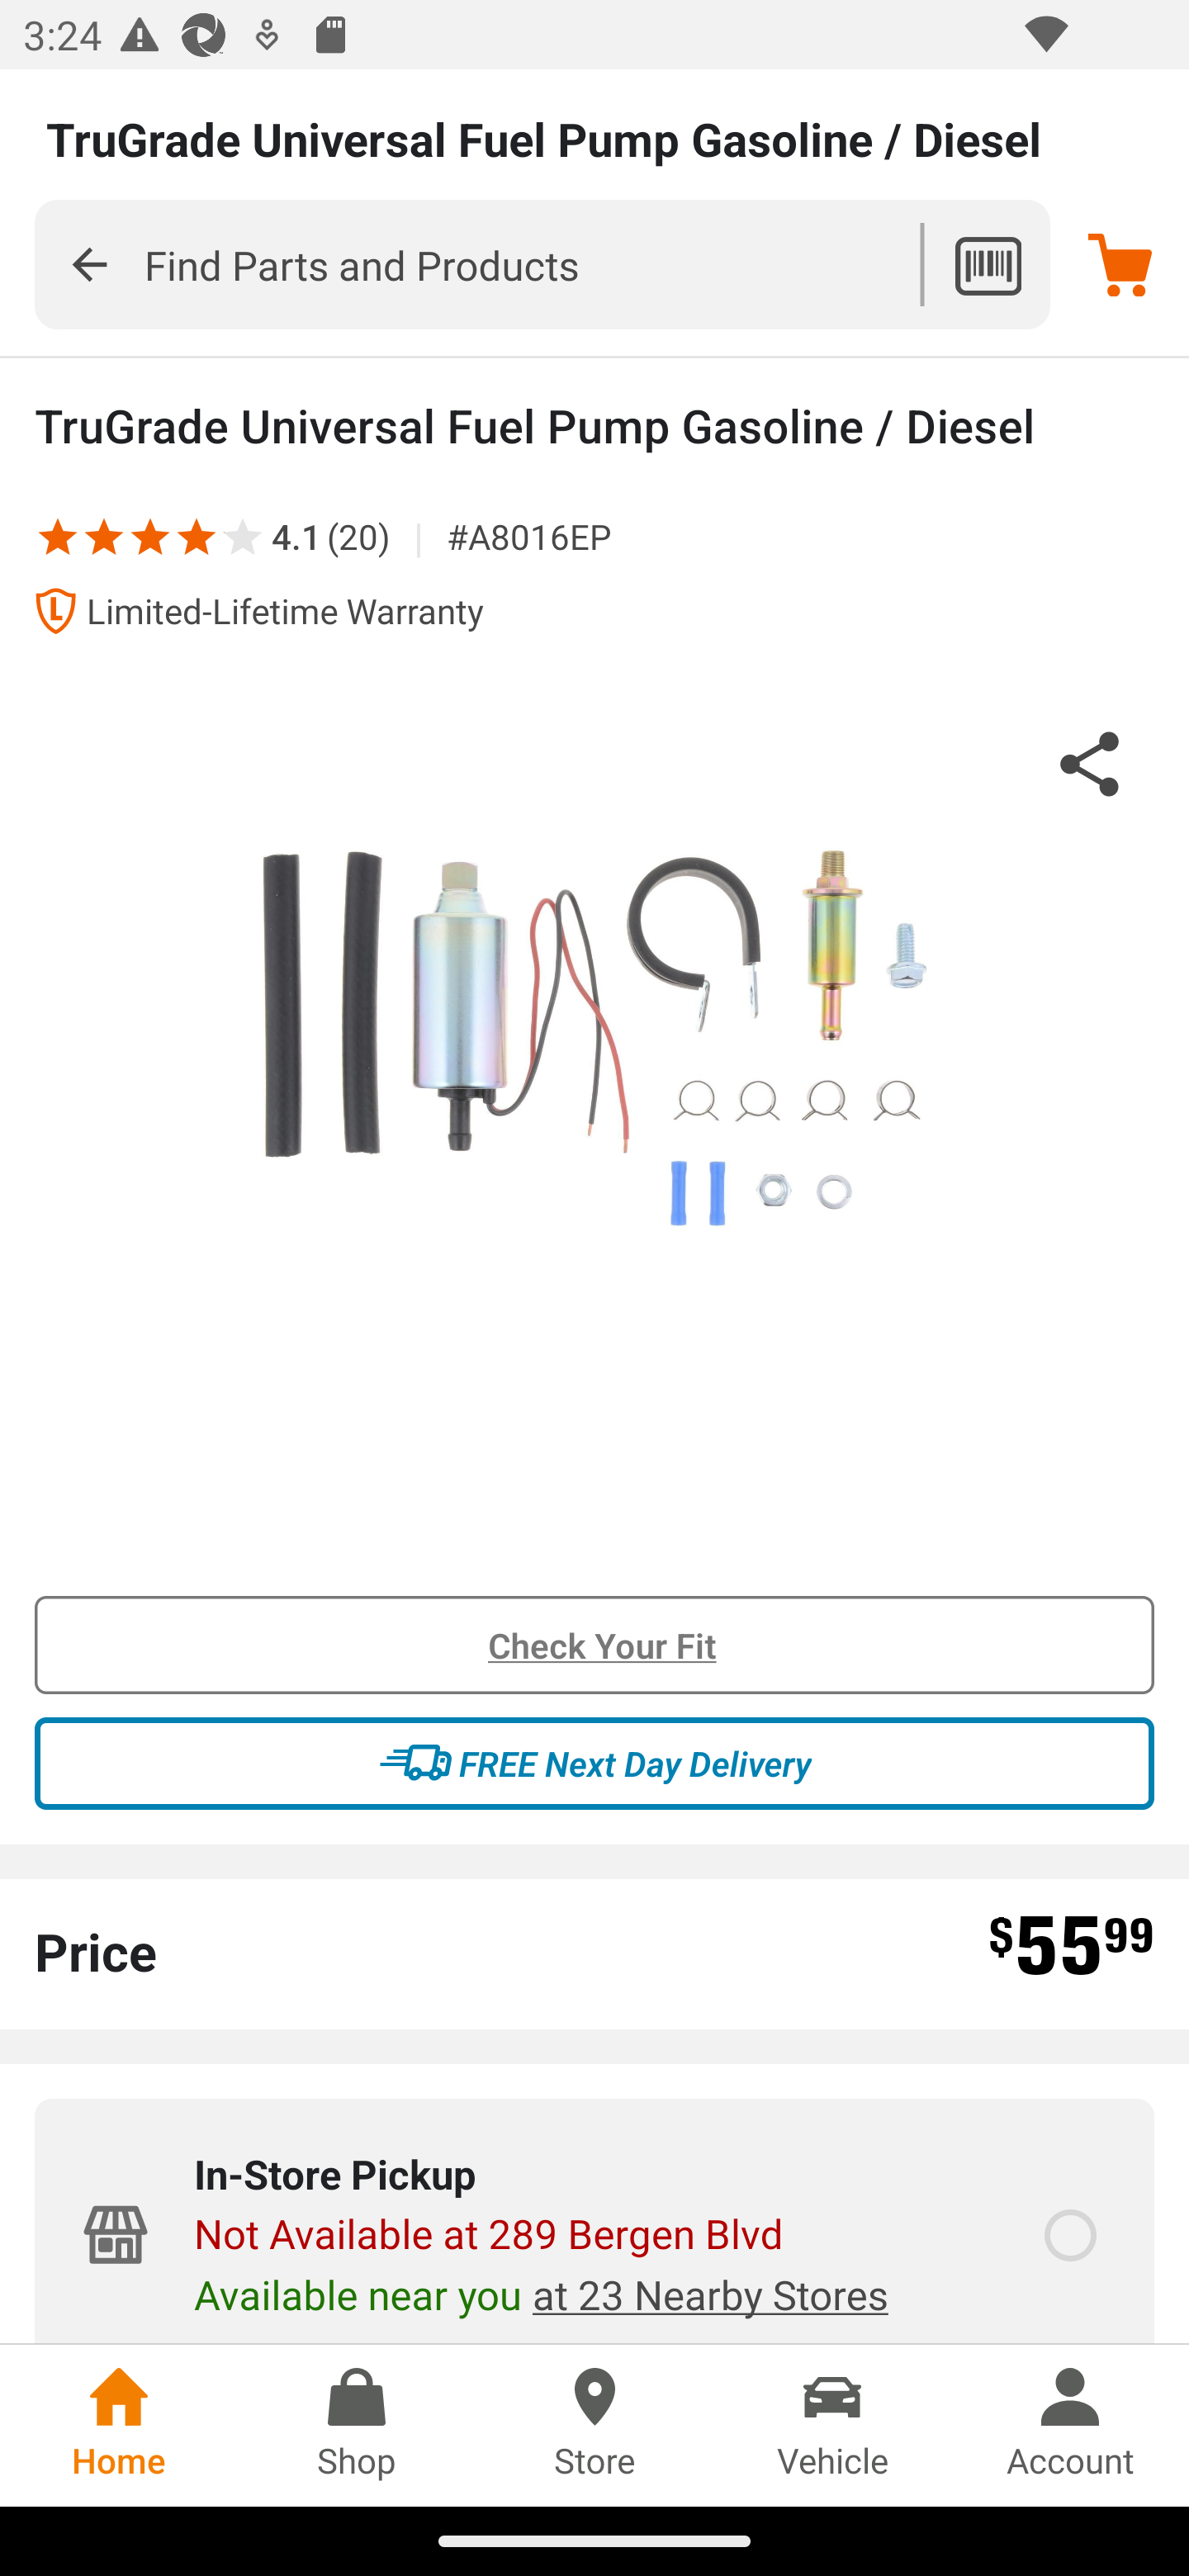 The height and width of the screenshot is (2576, 1189). Describe the element at coordinates (222, 535) in the screenshot. I see `` at that location.